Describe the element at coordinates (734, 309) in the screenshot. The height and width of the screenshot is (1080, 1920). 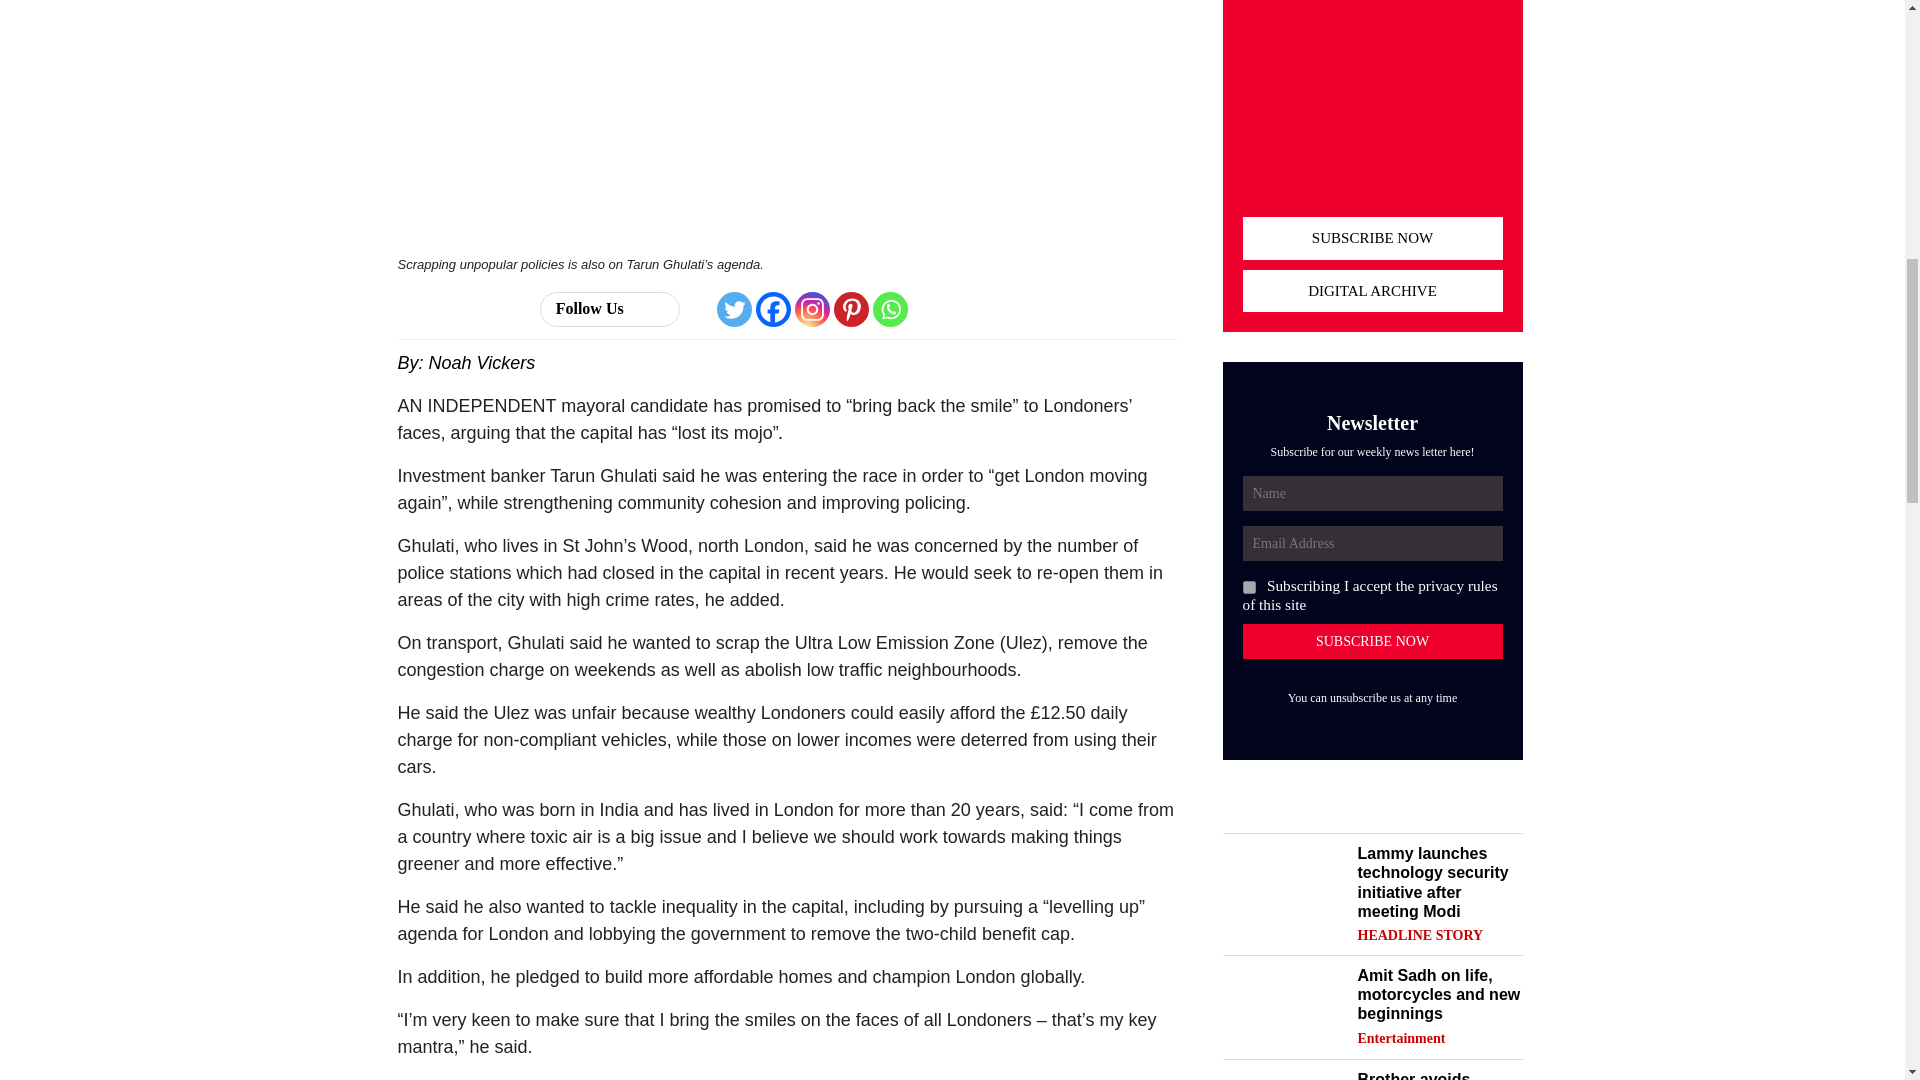
I see `Twitter` at that location.